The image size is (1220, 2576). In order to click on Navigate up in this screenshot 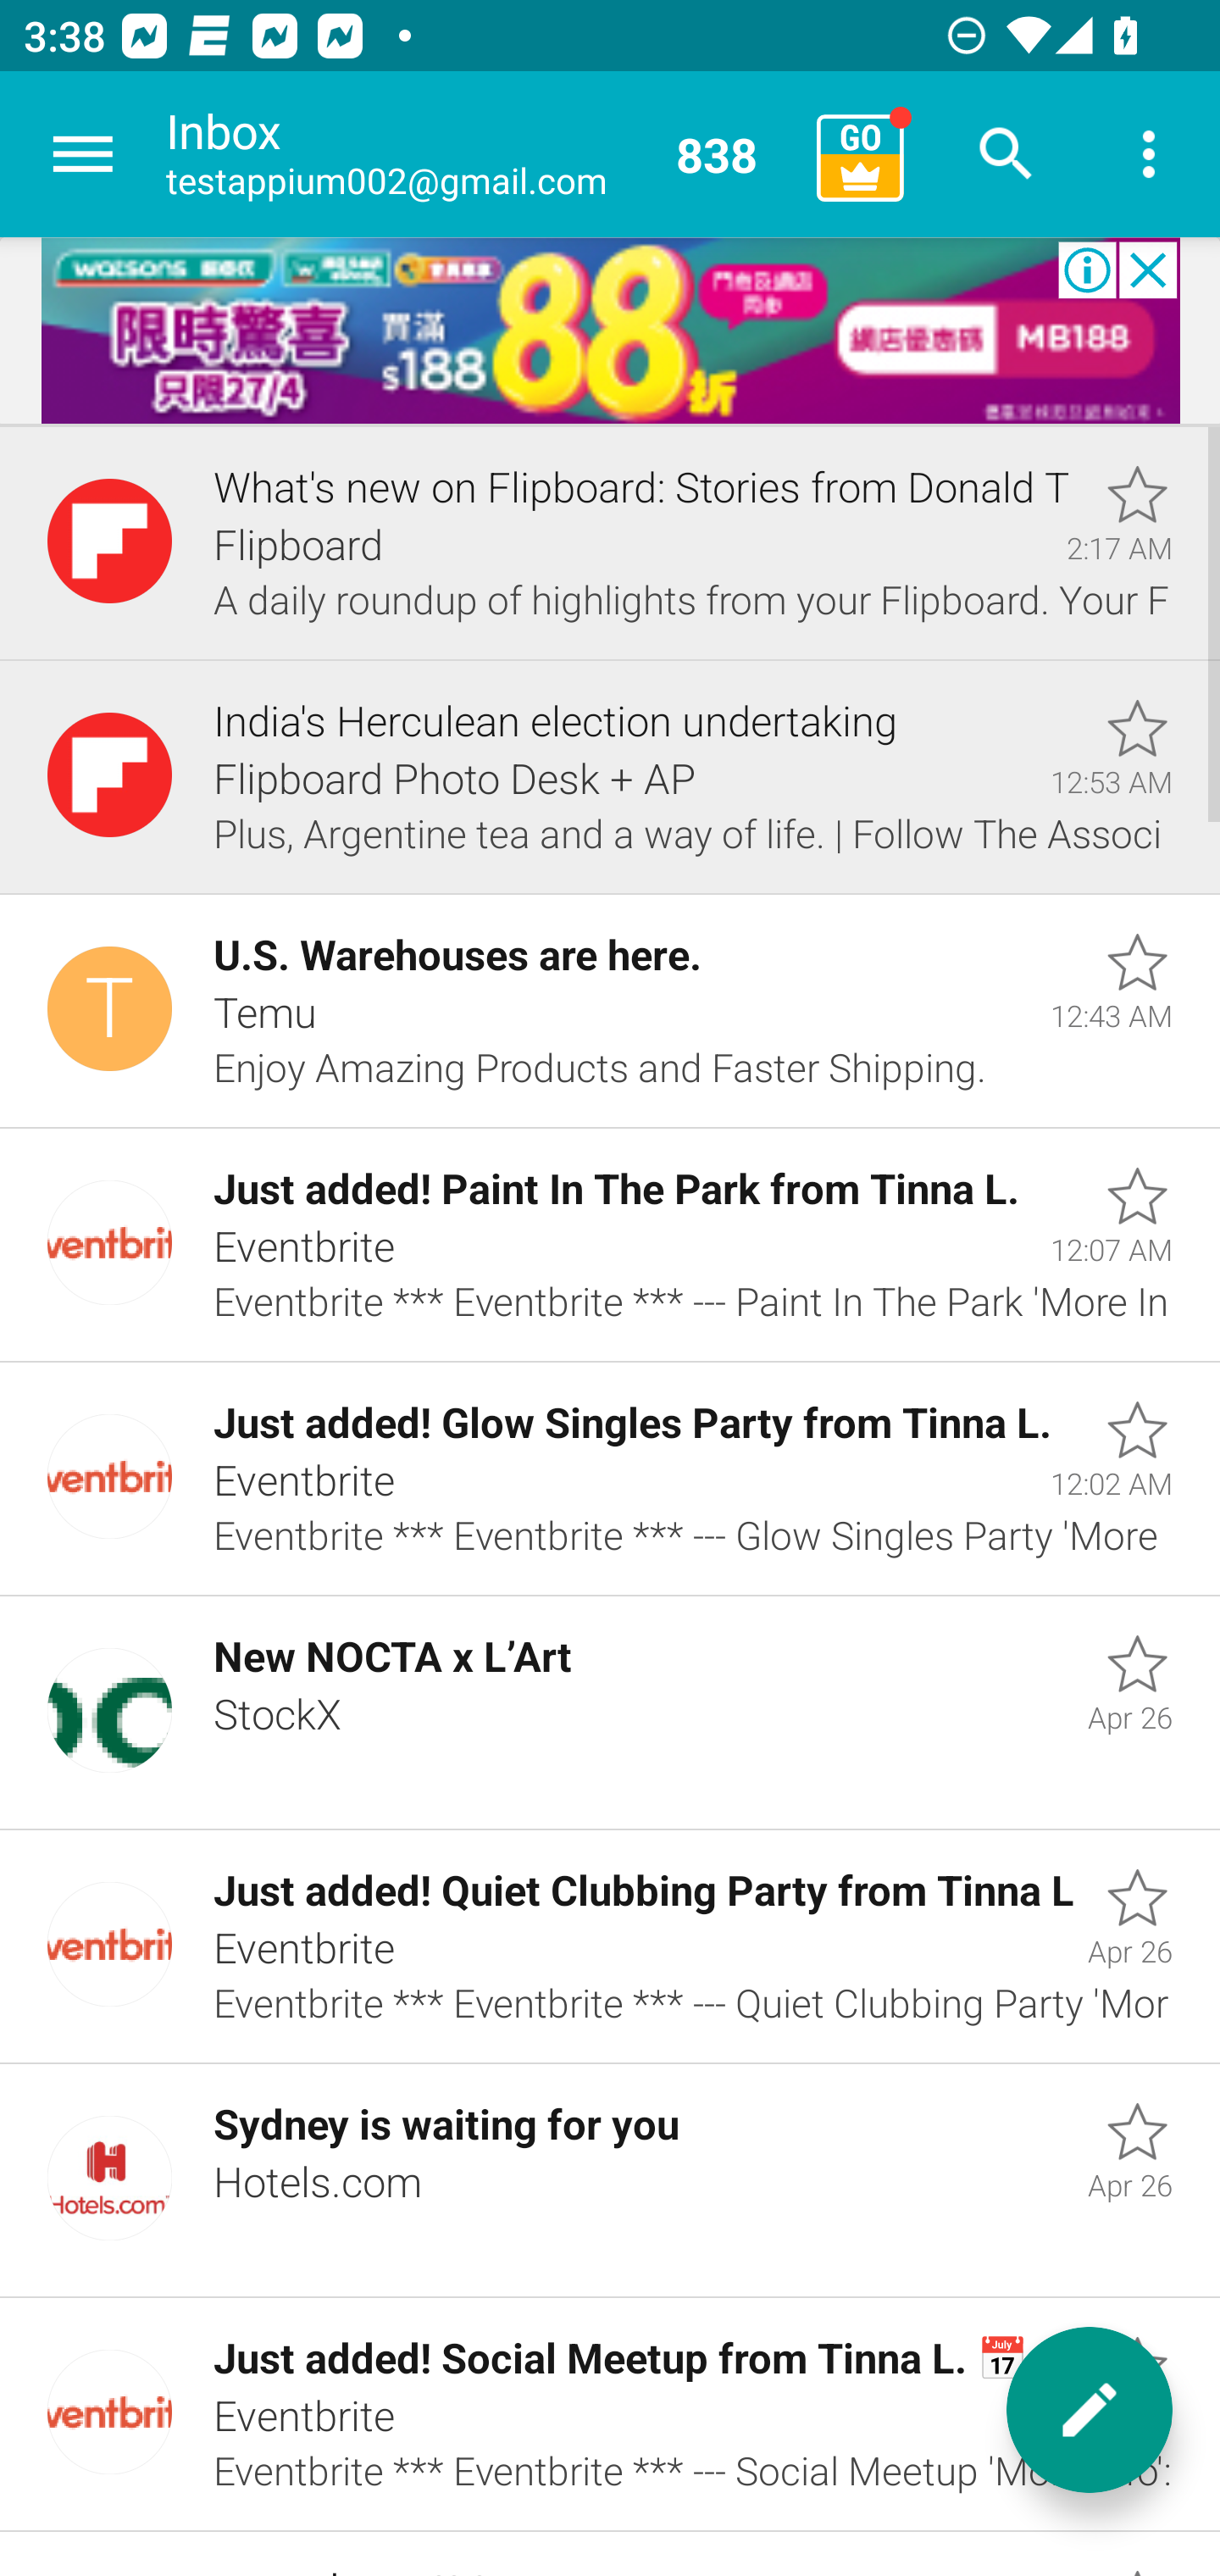, I will do `click(83, 154)`.